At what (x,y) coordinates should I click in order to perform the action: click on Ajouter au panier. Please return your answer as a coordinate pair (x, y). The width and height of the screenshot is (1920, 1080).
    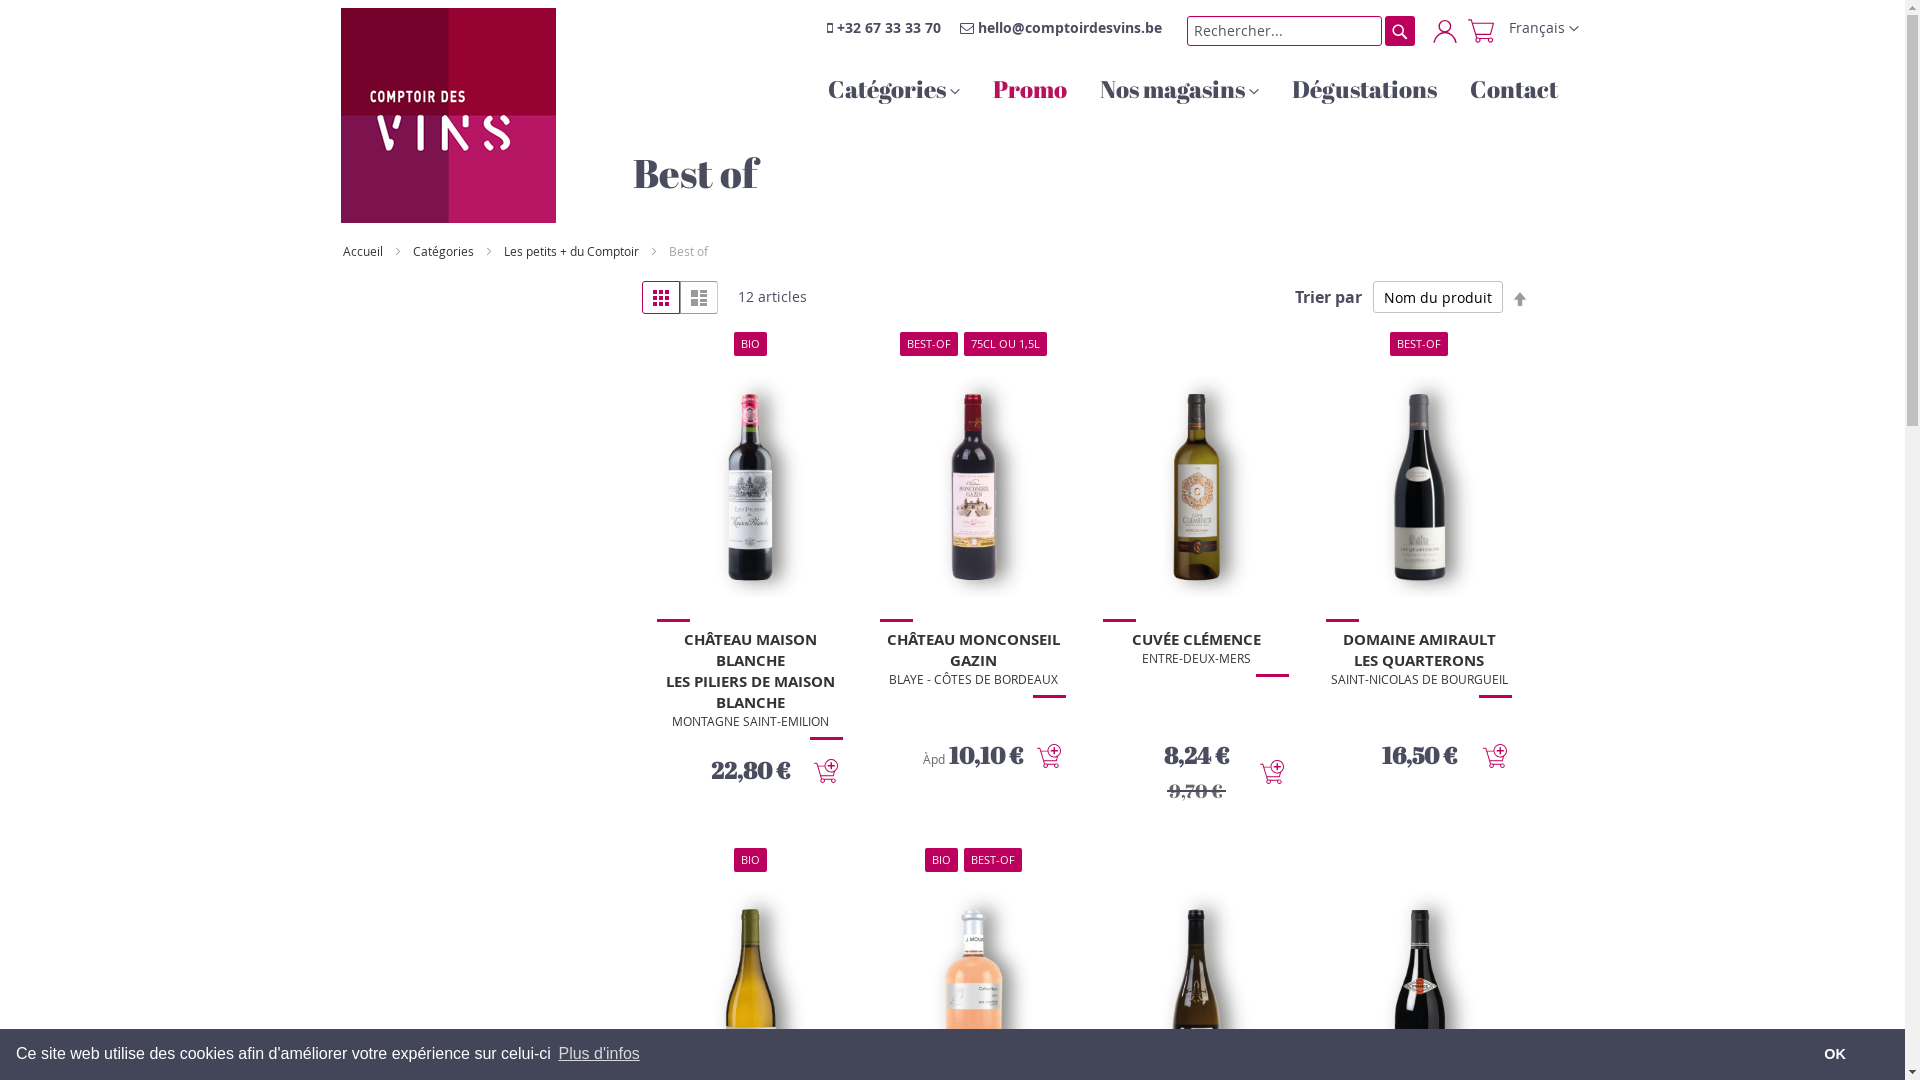
    Looking at the image, I should click on (1272, 772).